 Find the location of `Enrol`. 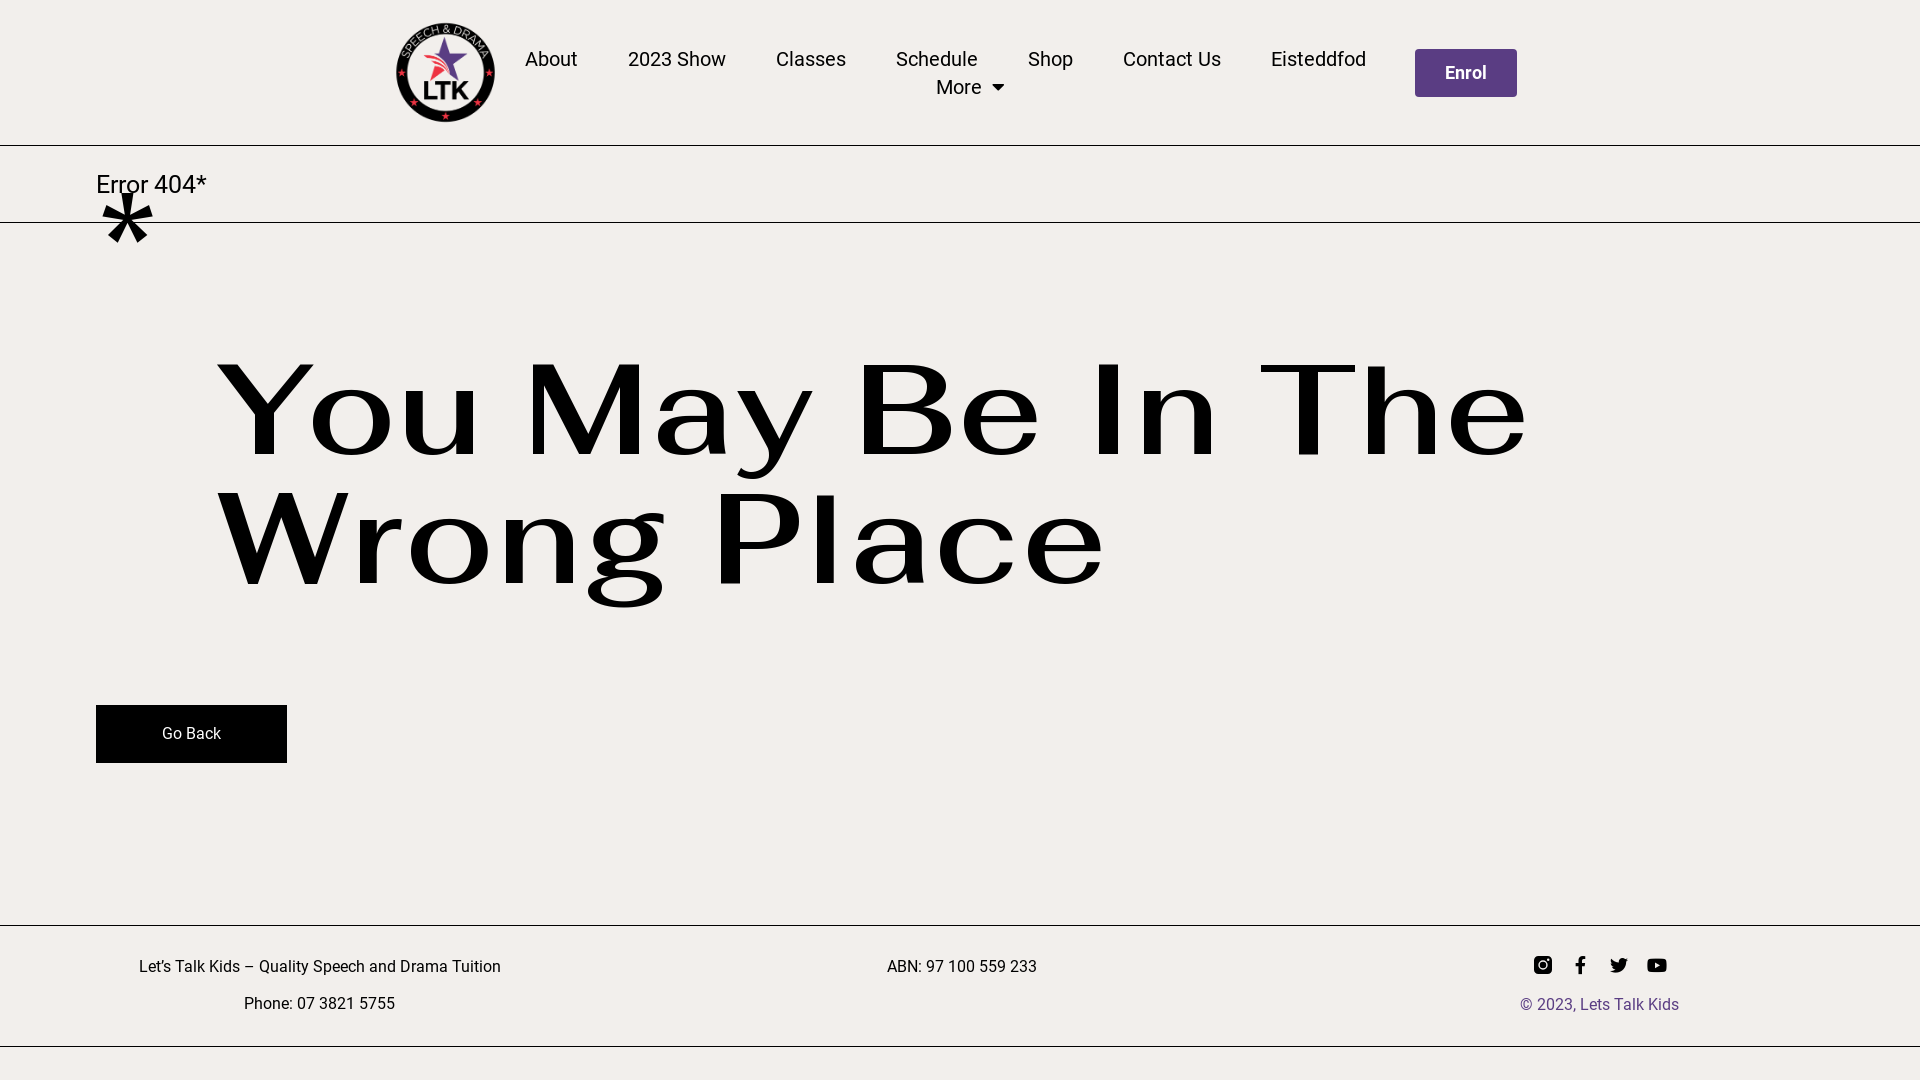

Enrol is located at coordinates (1466, 73).